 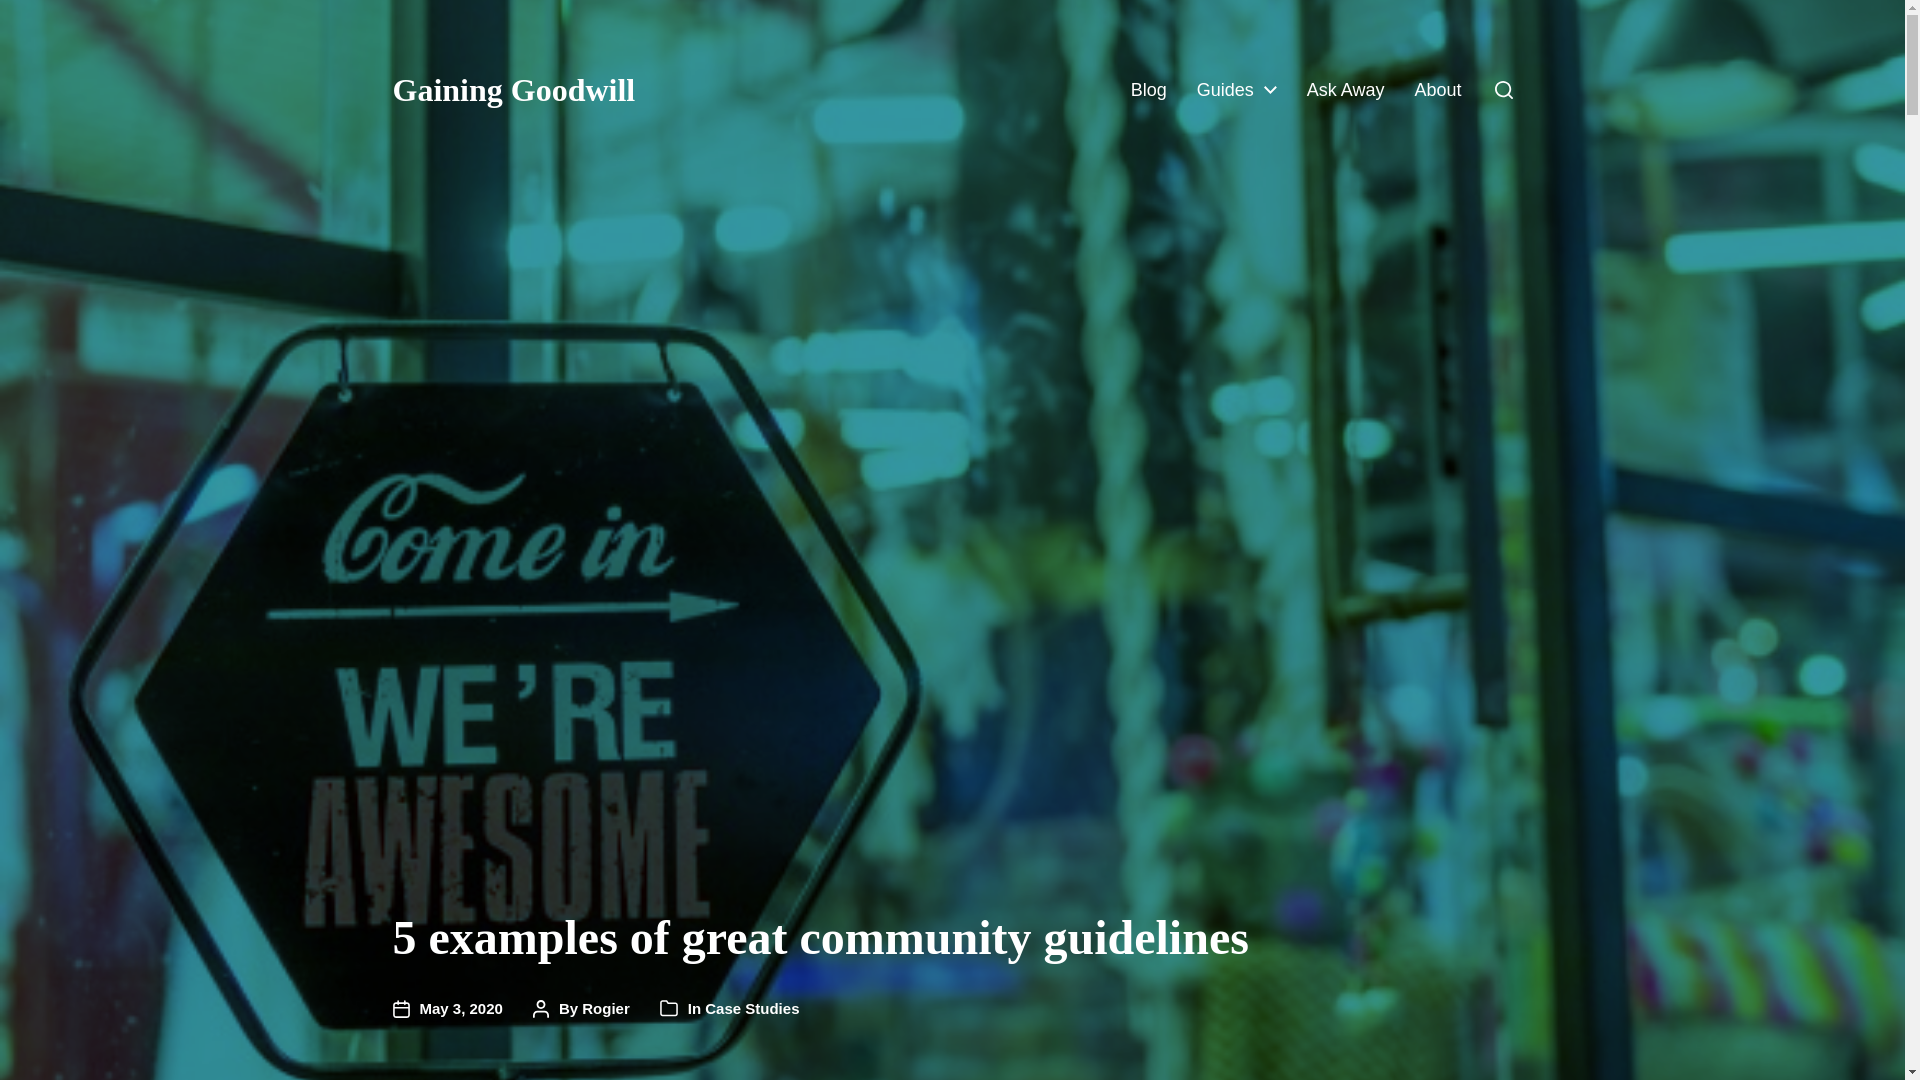 What do you see at coordinates (513, 90) in the screenshot?
I see `Gaining Goodwill` at bounding box center [513, 90].